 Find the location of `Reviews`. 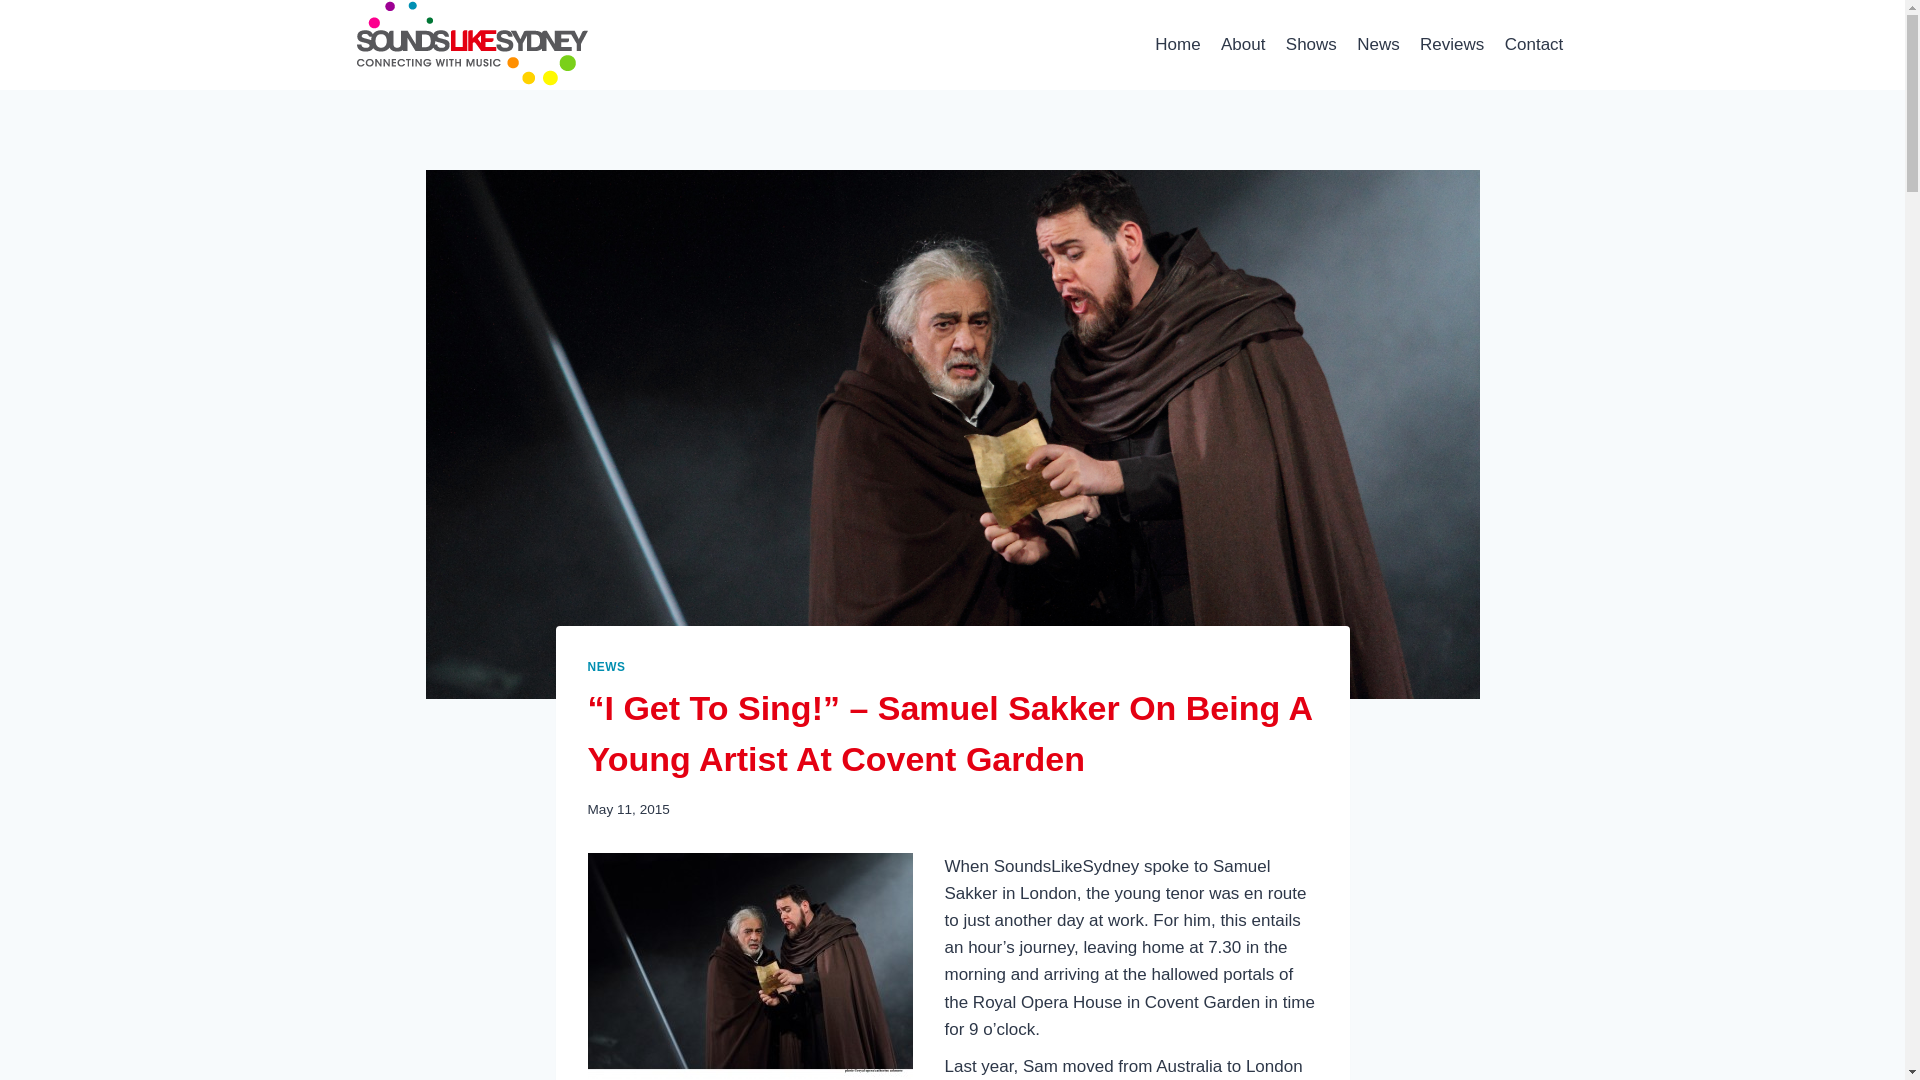

Reviews is located at coordinates (1452, 44).